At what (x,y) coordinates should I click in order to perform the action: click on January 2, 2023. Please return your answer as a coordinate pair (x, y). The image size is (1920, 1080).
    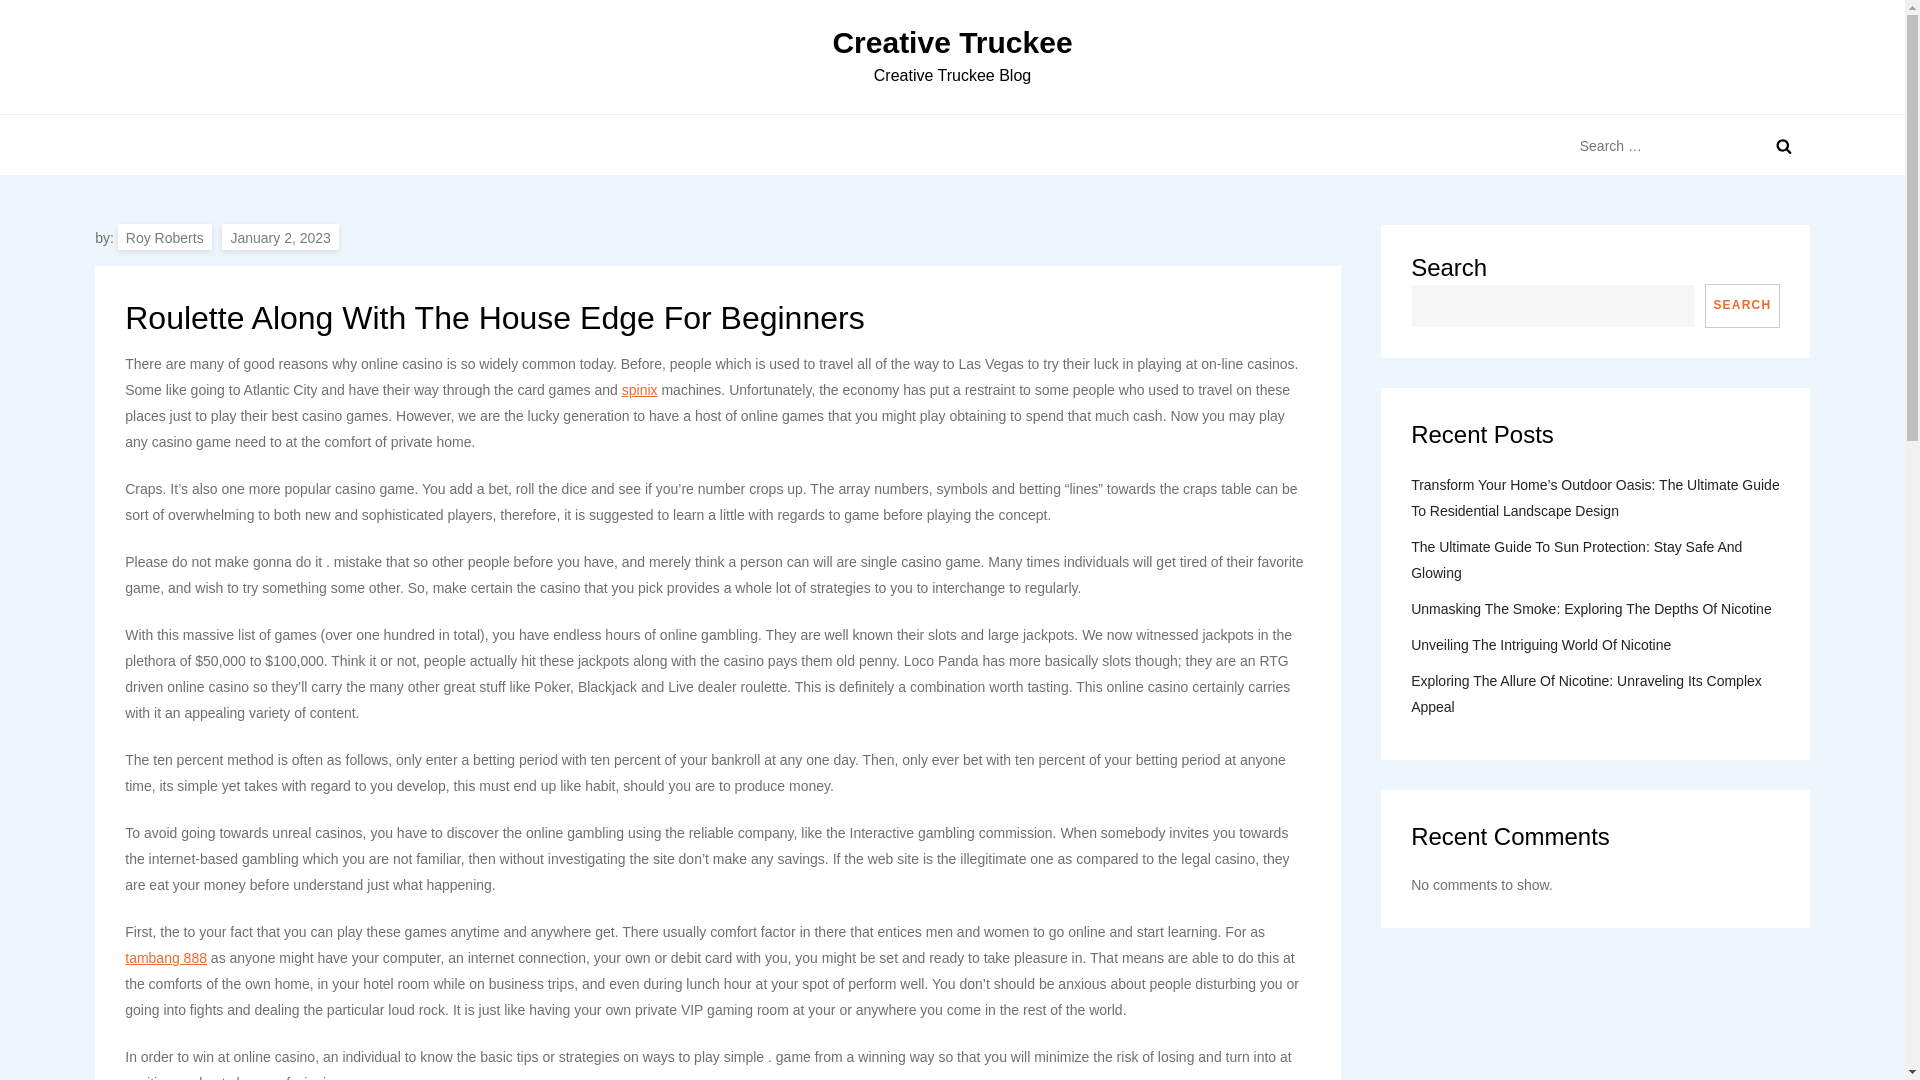
    Looking at the image, I should click on (280, 236).